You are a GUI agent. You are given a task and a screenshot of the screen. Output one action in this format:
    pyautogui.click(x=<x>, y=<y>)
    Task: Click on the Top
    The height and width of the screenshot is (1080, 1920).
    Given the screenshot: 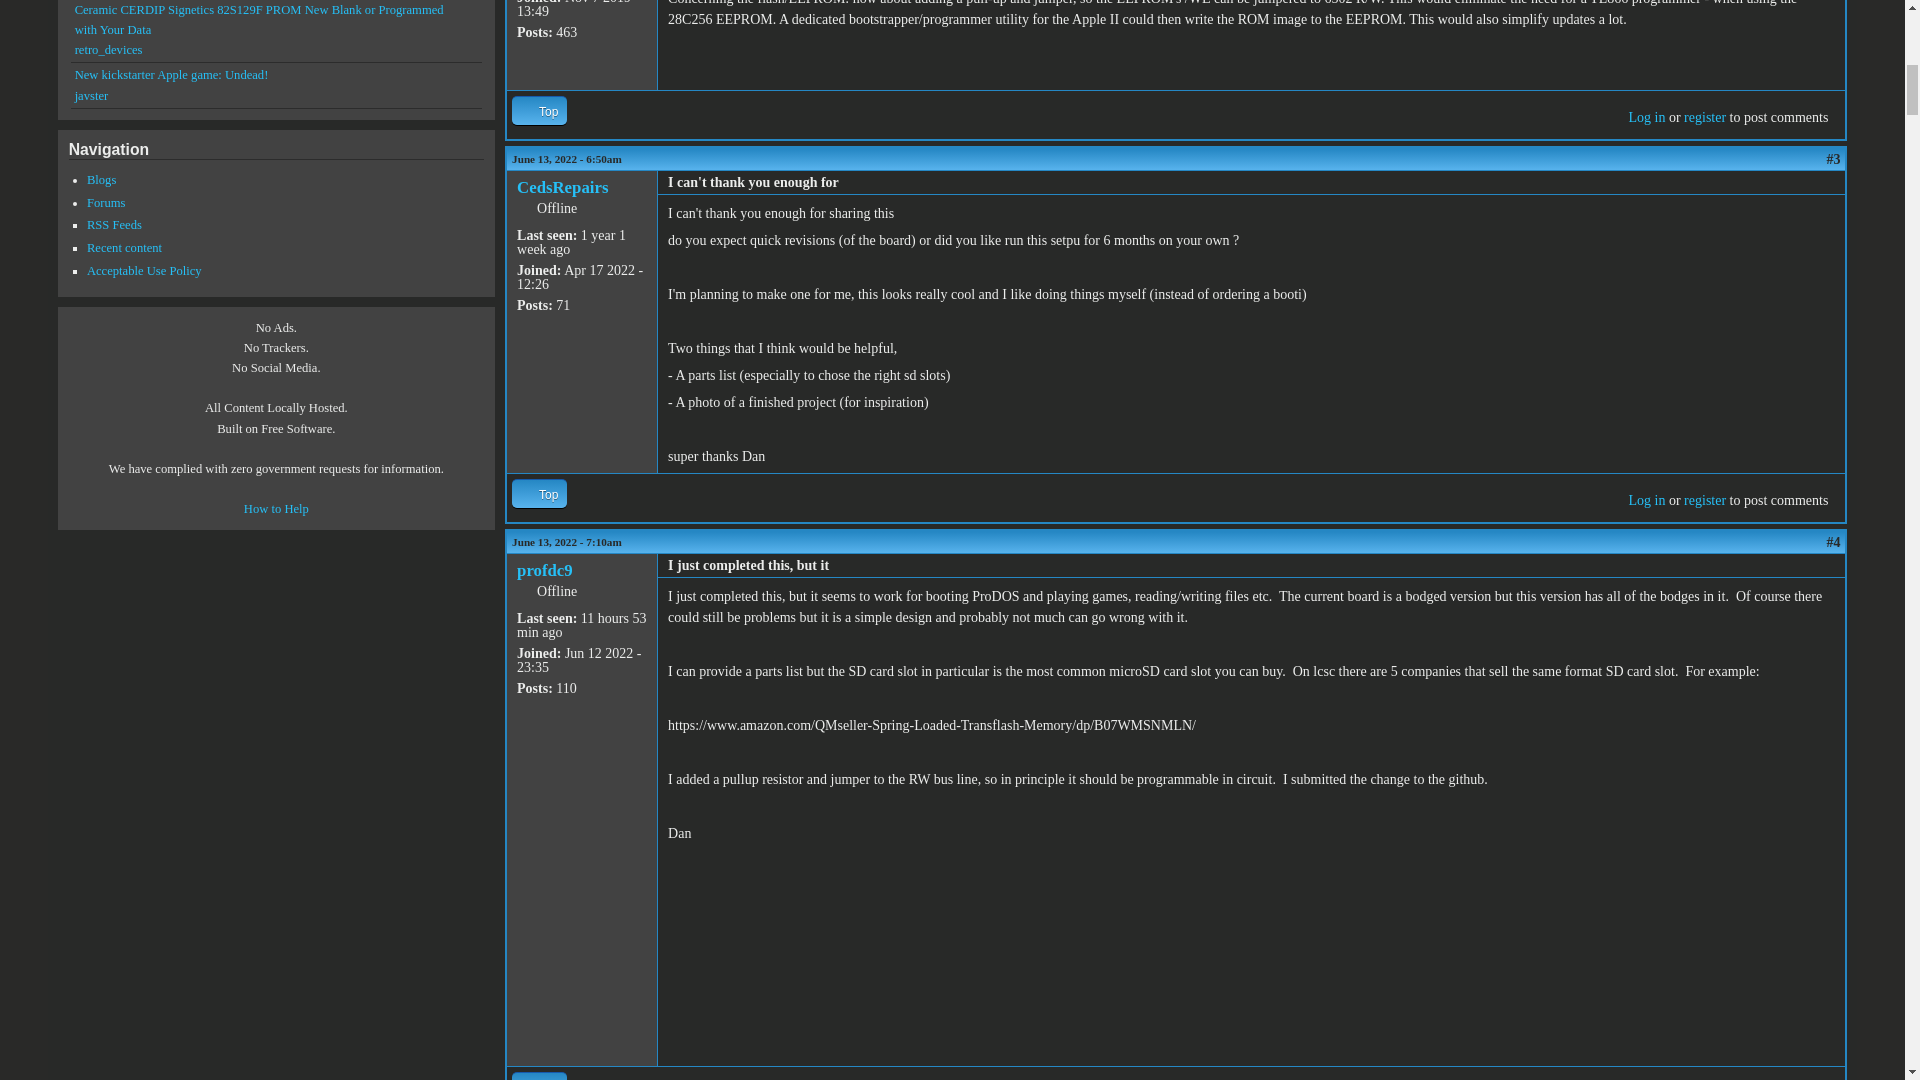 What is the action you would take?
    pyautogui.click(x=539, y=110)
    